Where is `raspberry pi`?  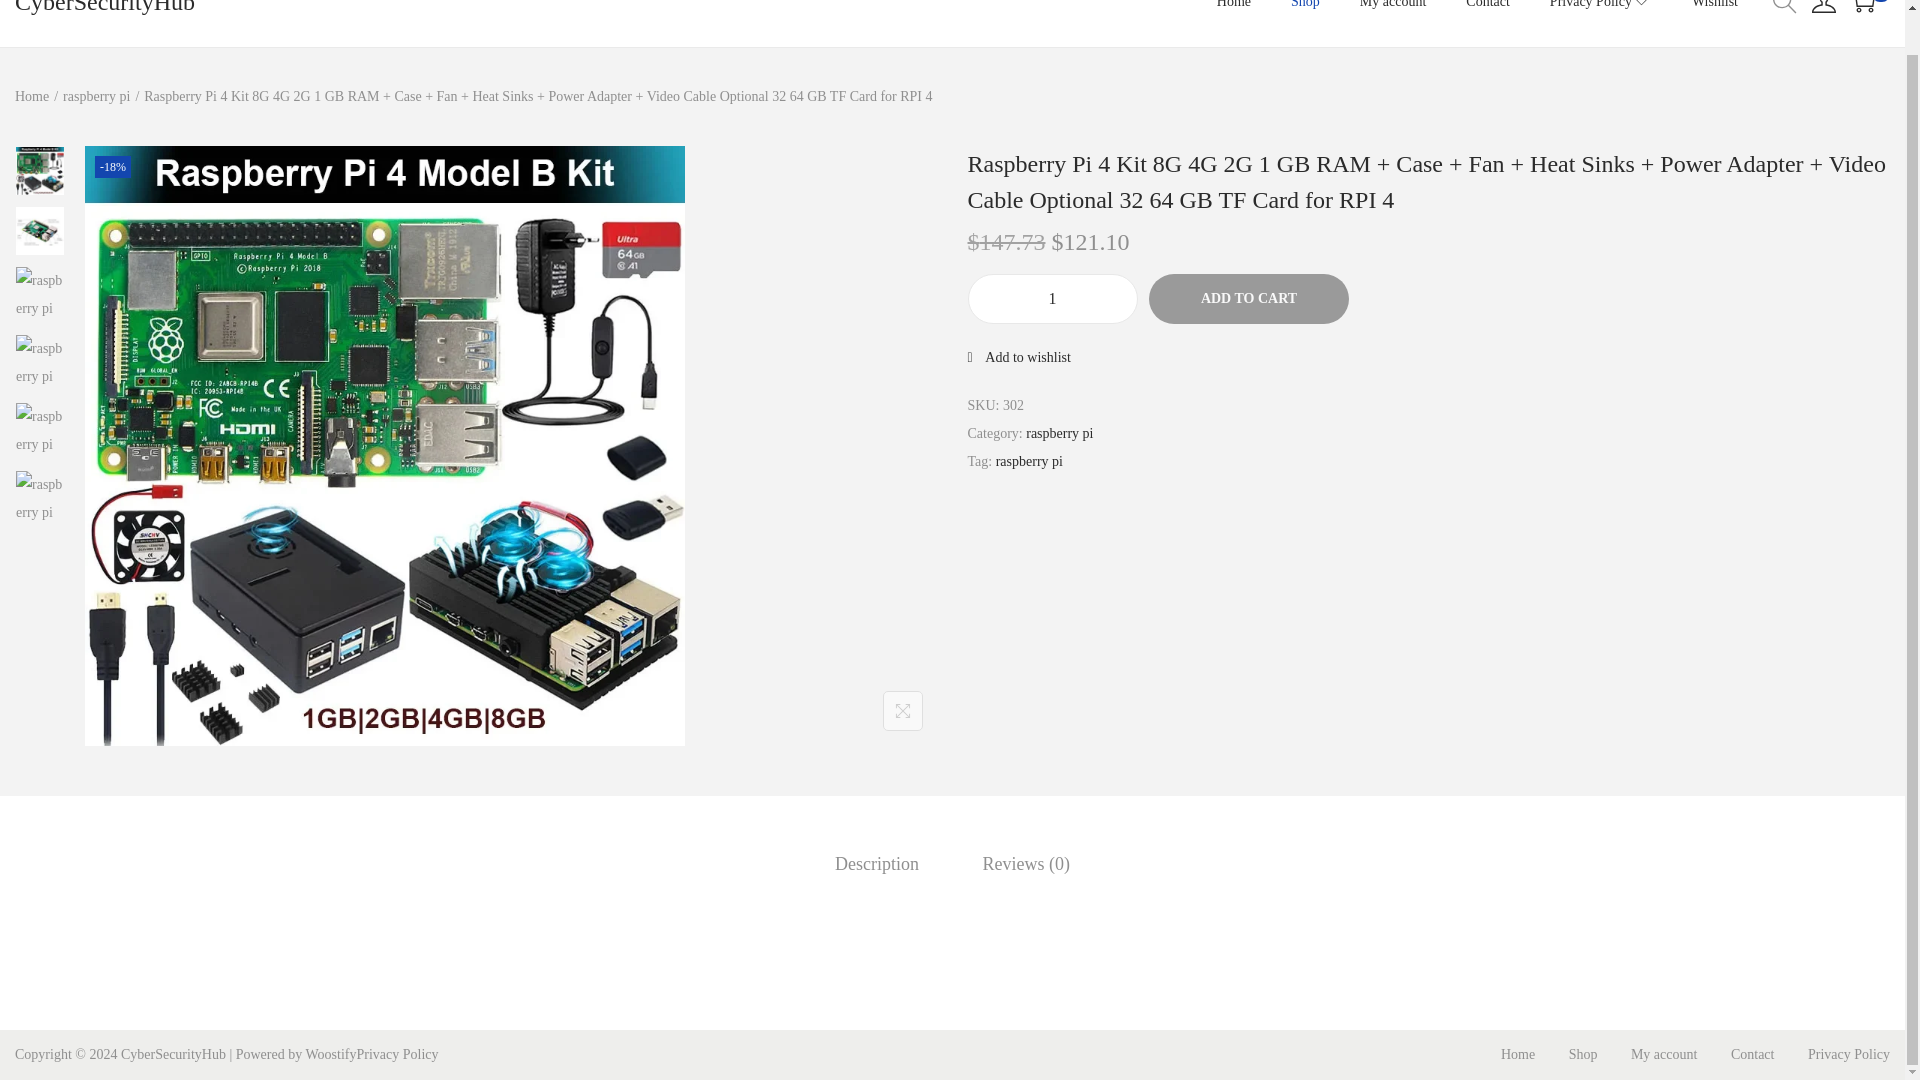
raspberry pi is located at coordinates (96, 96).